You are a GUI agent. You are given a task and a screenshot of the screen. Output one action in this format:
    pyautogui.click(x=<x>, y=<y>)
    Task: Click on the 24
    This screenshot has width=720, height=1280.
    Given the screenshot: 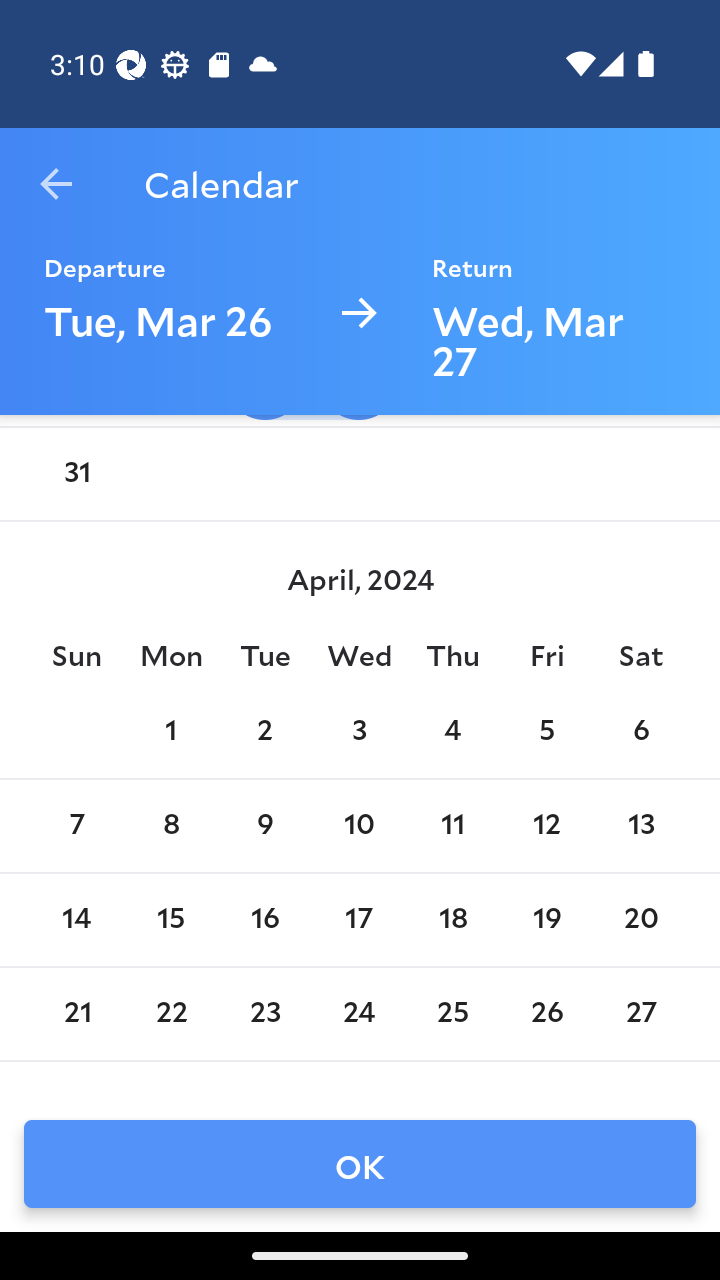 What is the action you would take?
    pyautogui.click(x=358, y=1014)
    